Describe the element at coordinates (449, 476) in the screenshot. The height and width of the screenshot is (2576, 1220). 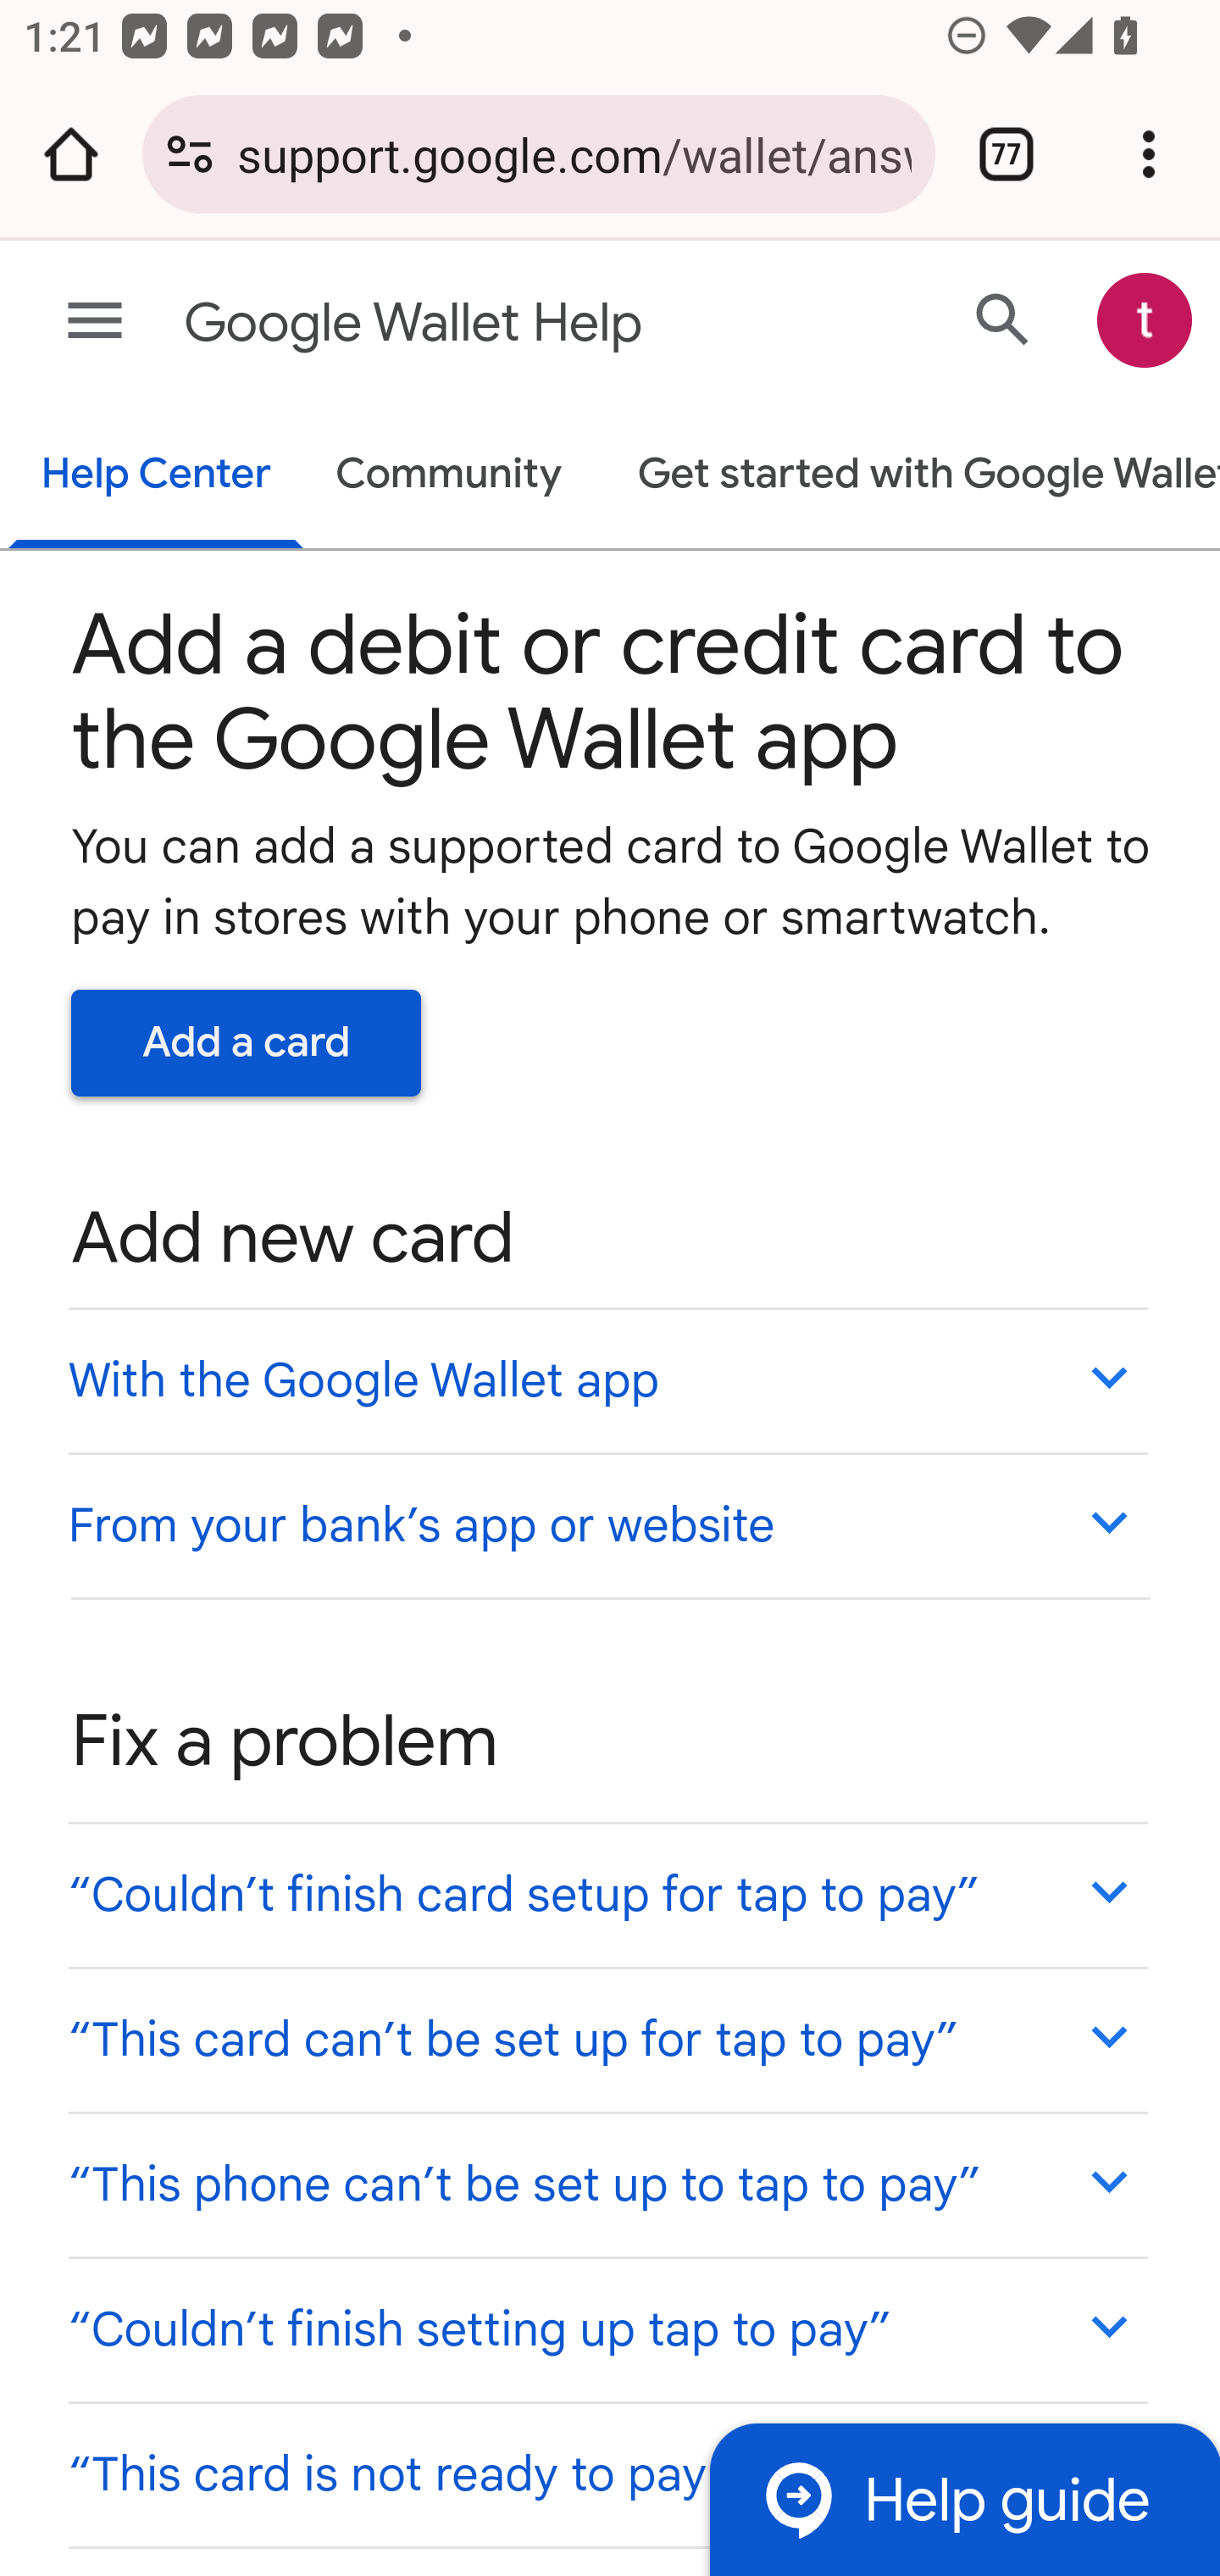
I see `Community` at that location.